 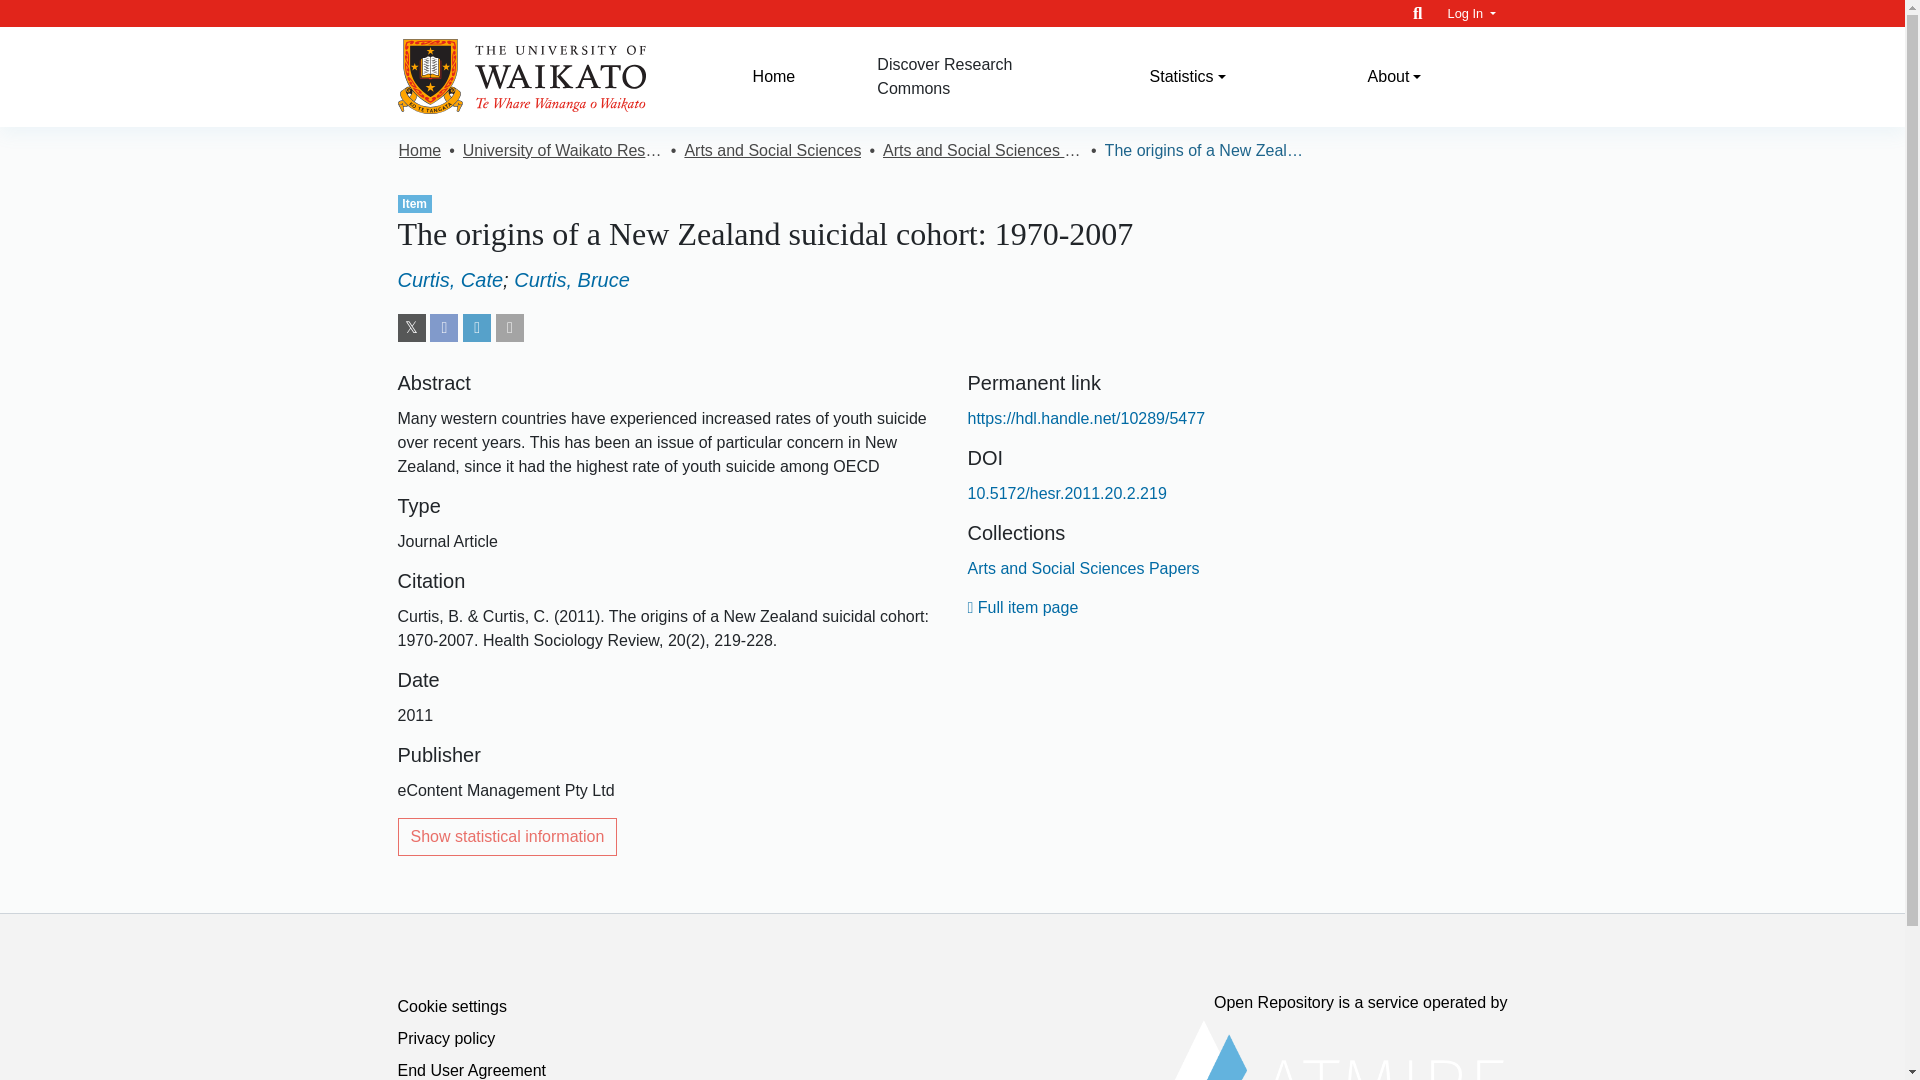 What do you see at coordinates (508, 836) in the screenshot?
I see `Show statistical information` at bounding box center [508, 836].